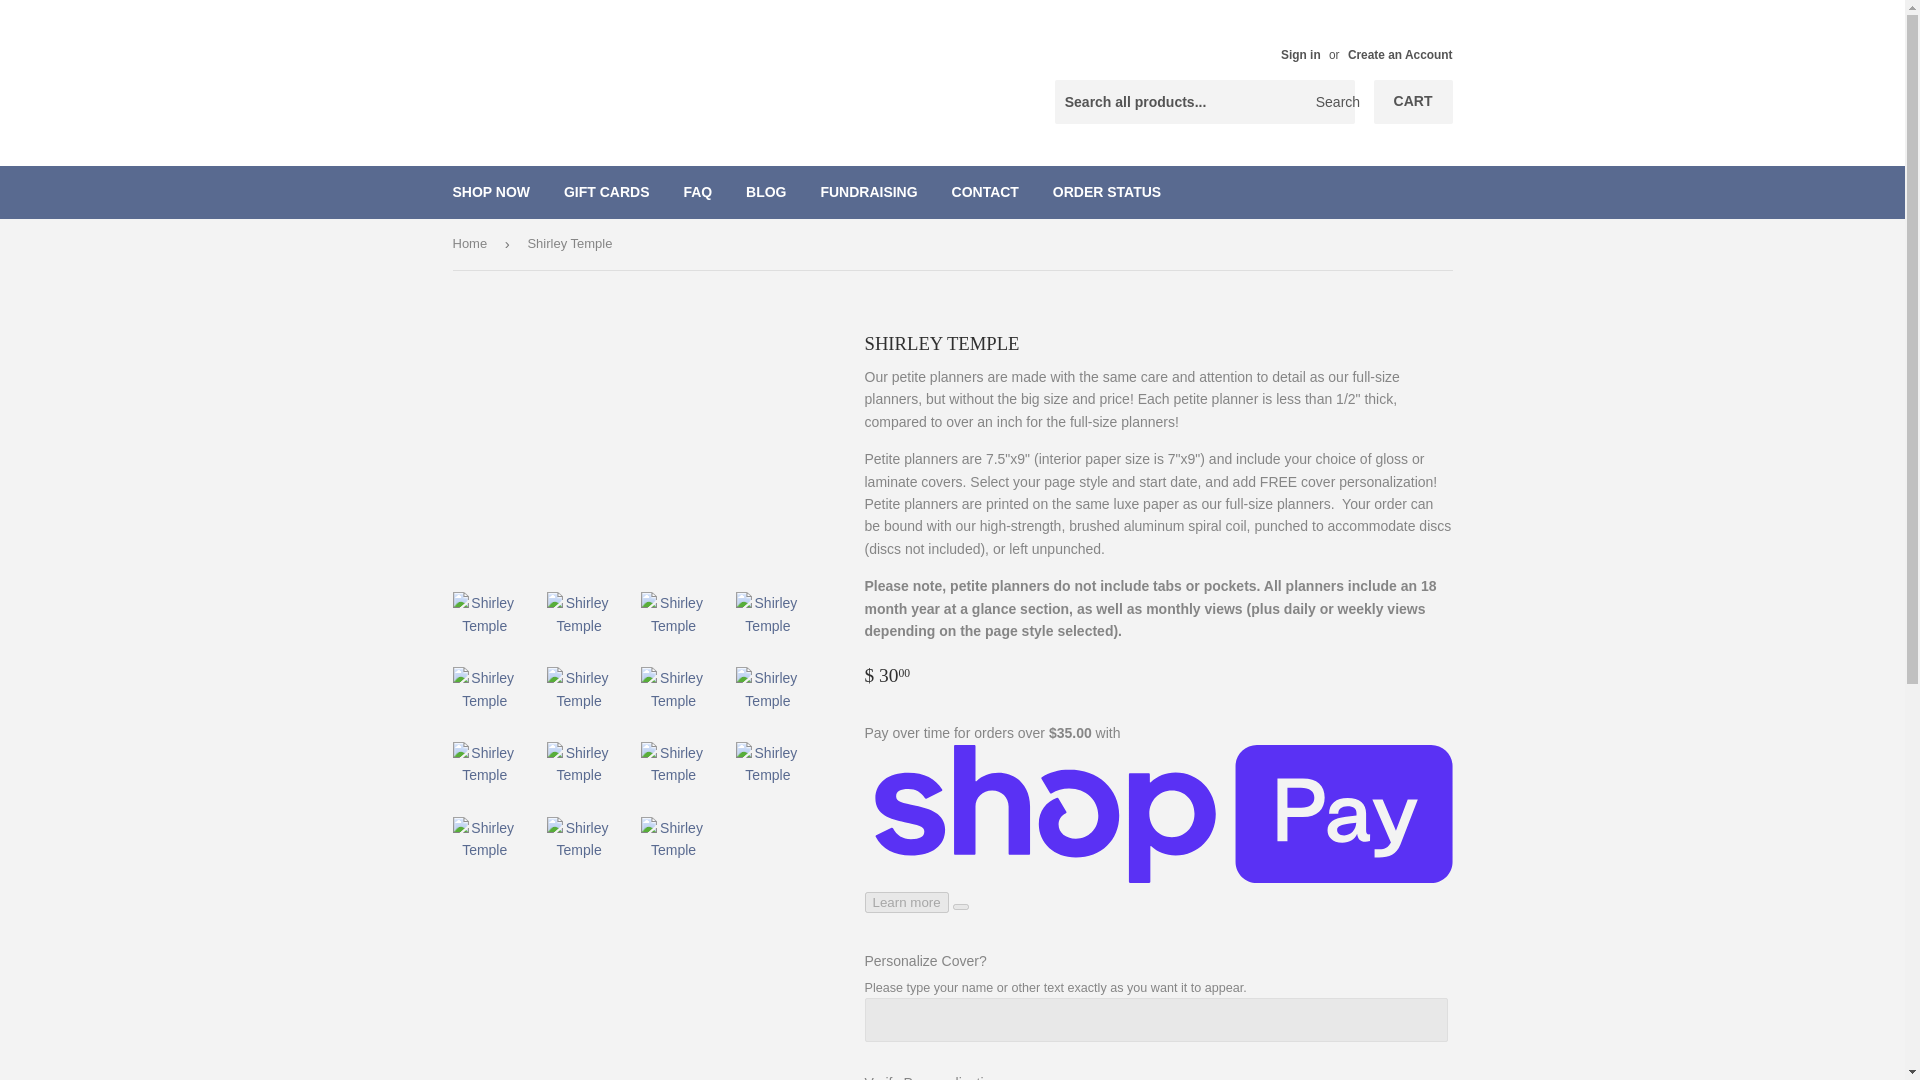 This screenshot has width=1920, height=1080. I want to click on CONTACT, so click(985, 192).